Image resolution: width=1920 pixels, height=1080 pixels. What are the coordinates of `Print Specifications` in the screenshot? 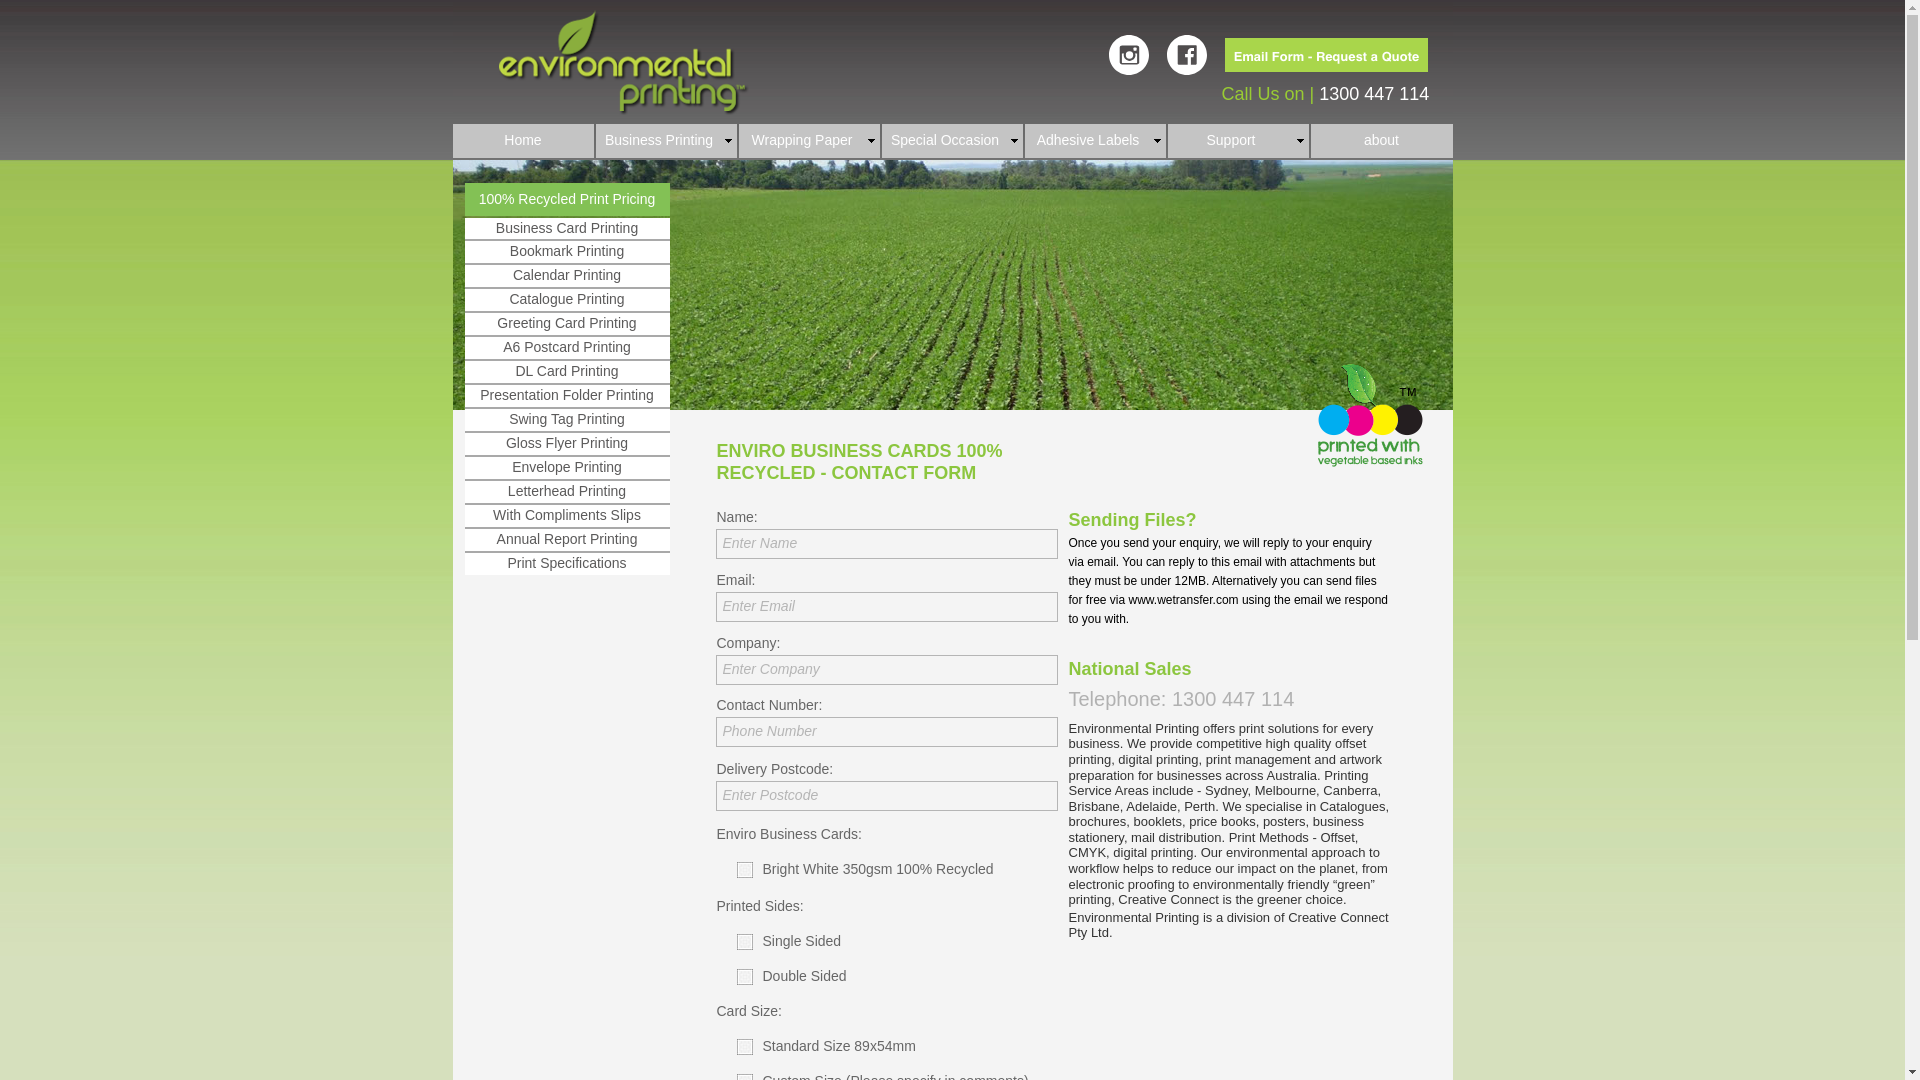 It's located at (566, 564).